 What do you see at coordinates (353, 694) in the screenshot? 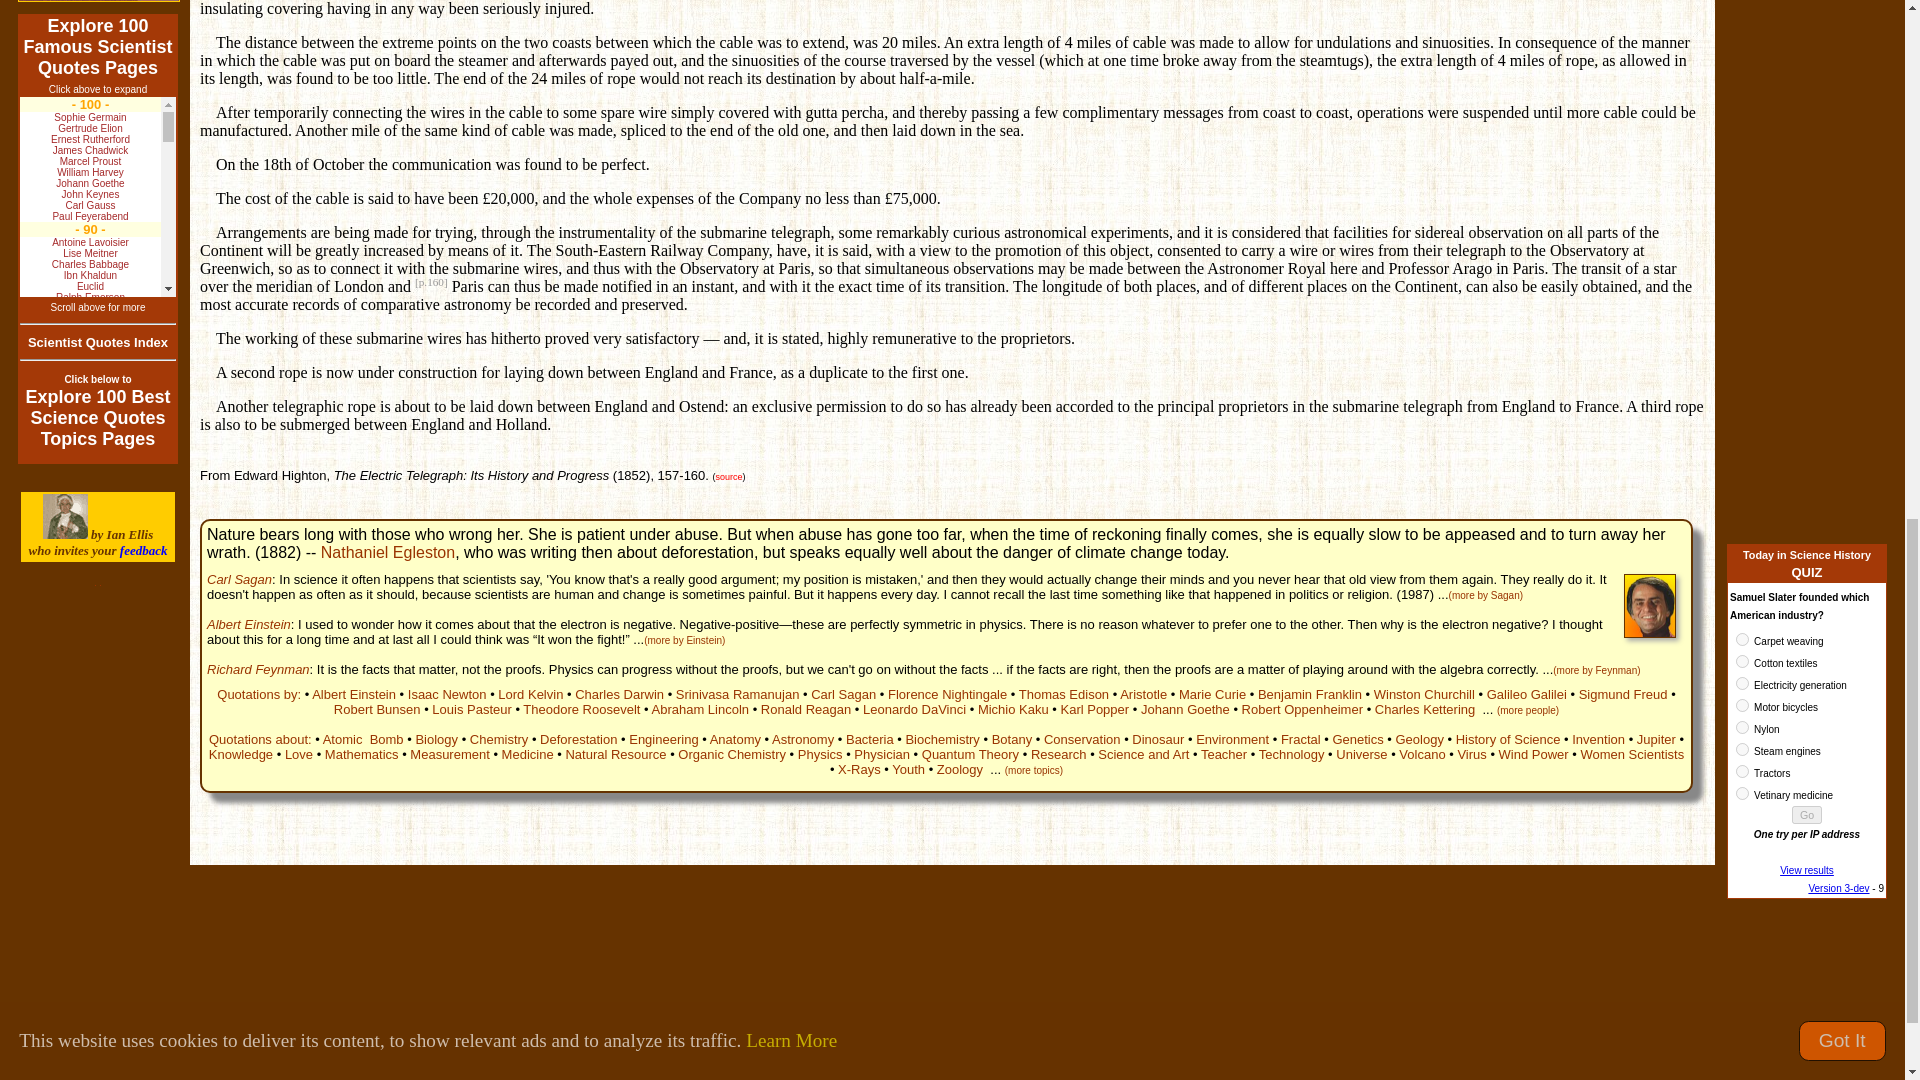
I see `Albert Einstein` at bounding box center [353, 694].